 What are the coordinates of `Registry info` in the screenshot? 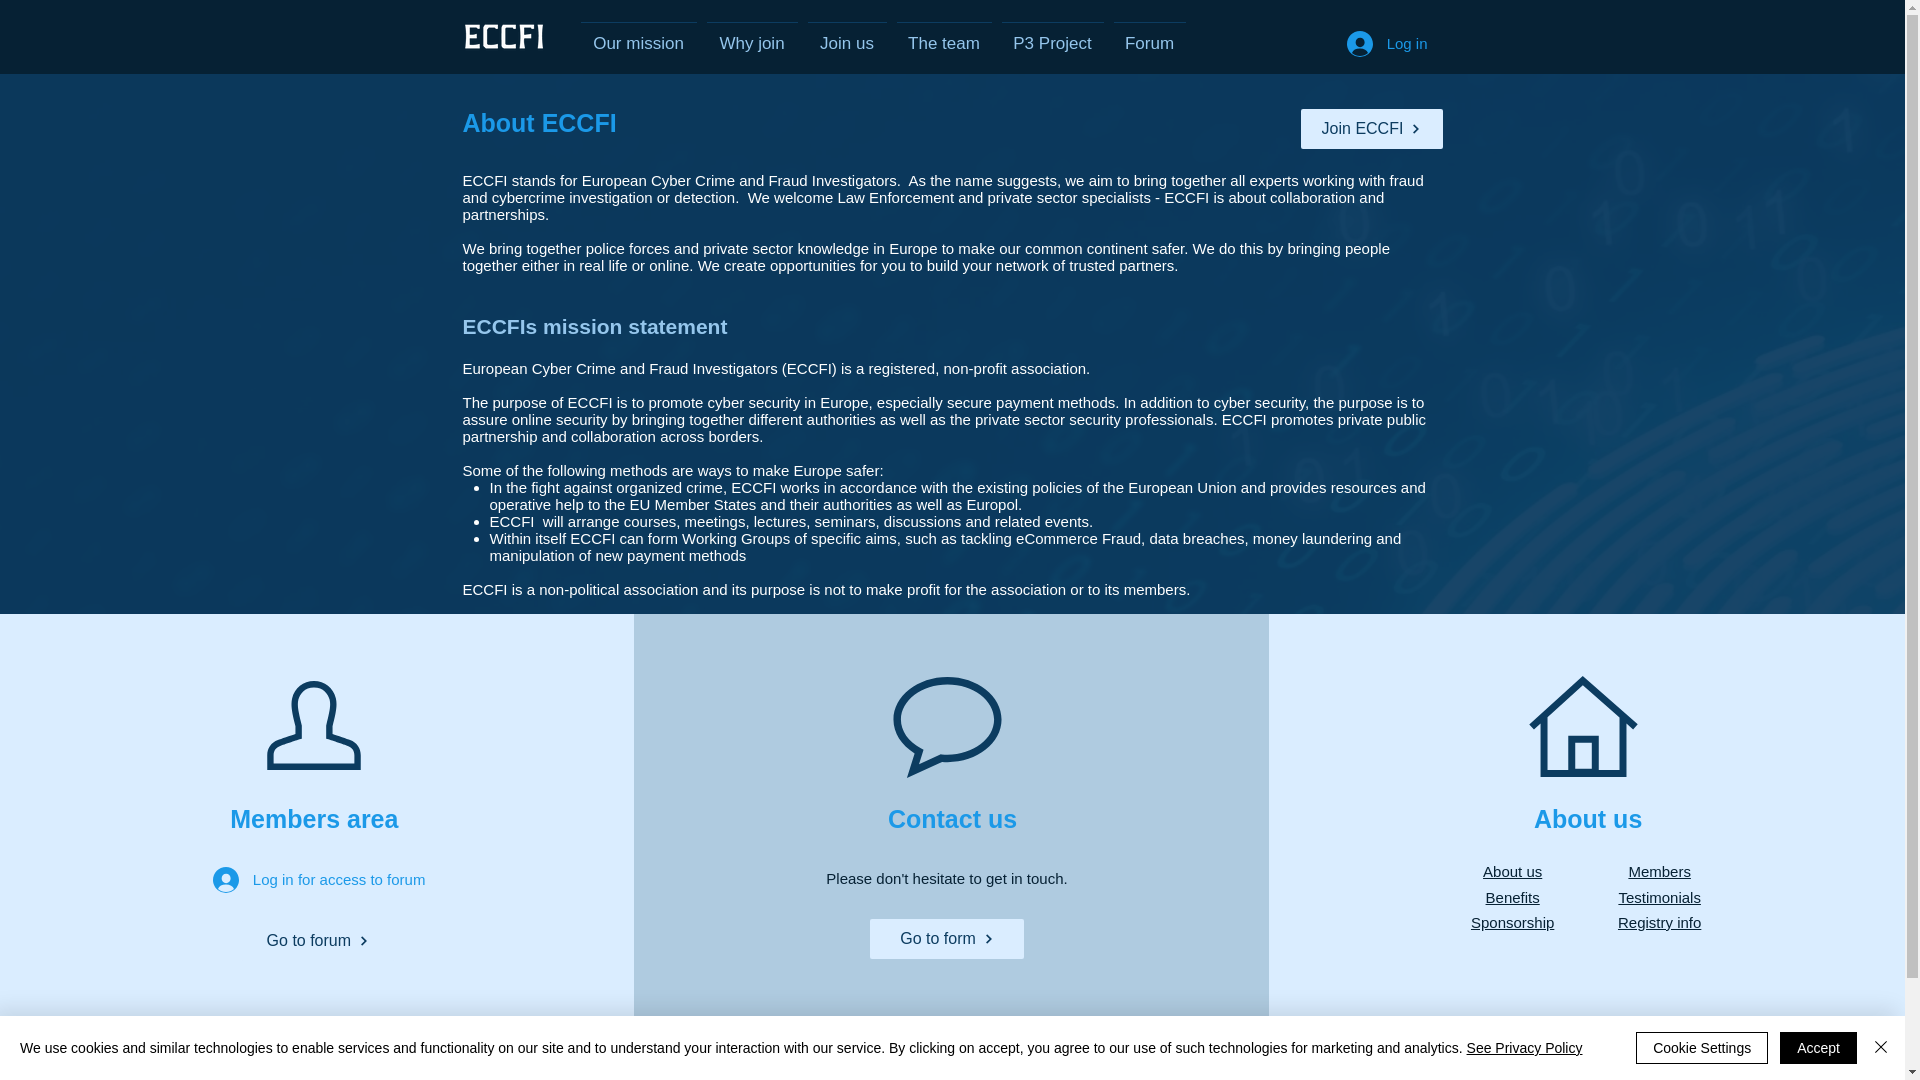 It's located at (1660, 922).